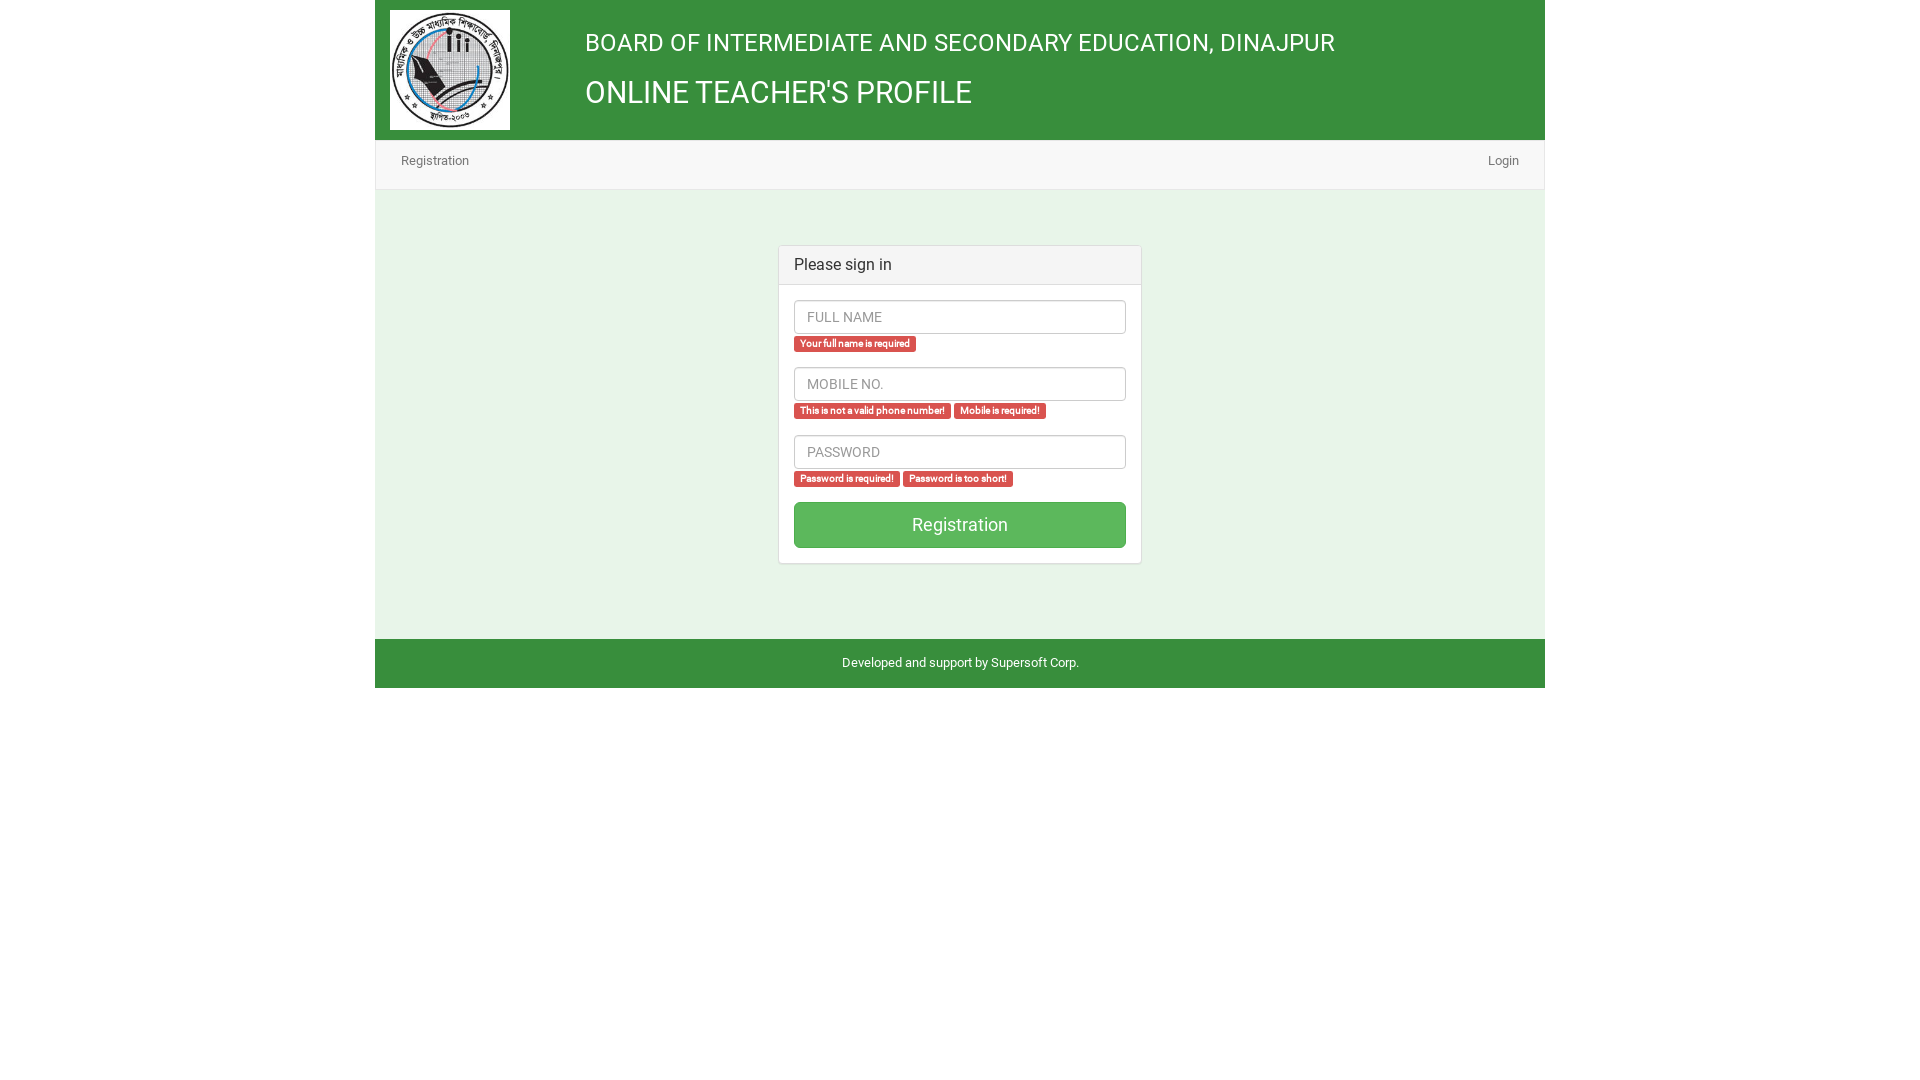 The image size is (1920, 1080). Describe the element at coordinates (960, 525) in the screenshot. I see `Registration` at that location.